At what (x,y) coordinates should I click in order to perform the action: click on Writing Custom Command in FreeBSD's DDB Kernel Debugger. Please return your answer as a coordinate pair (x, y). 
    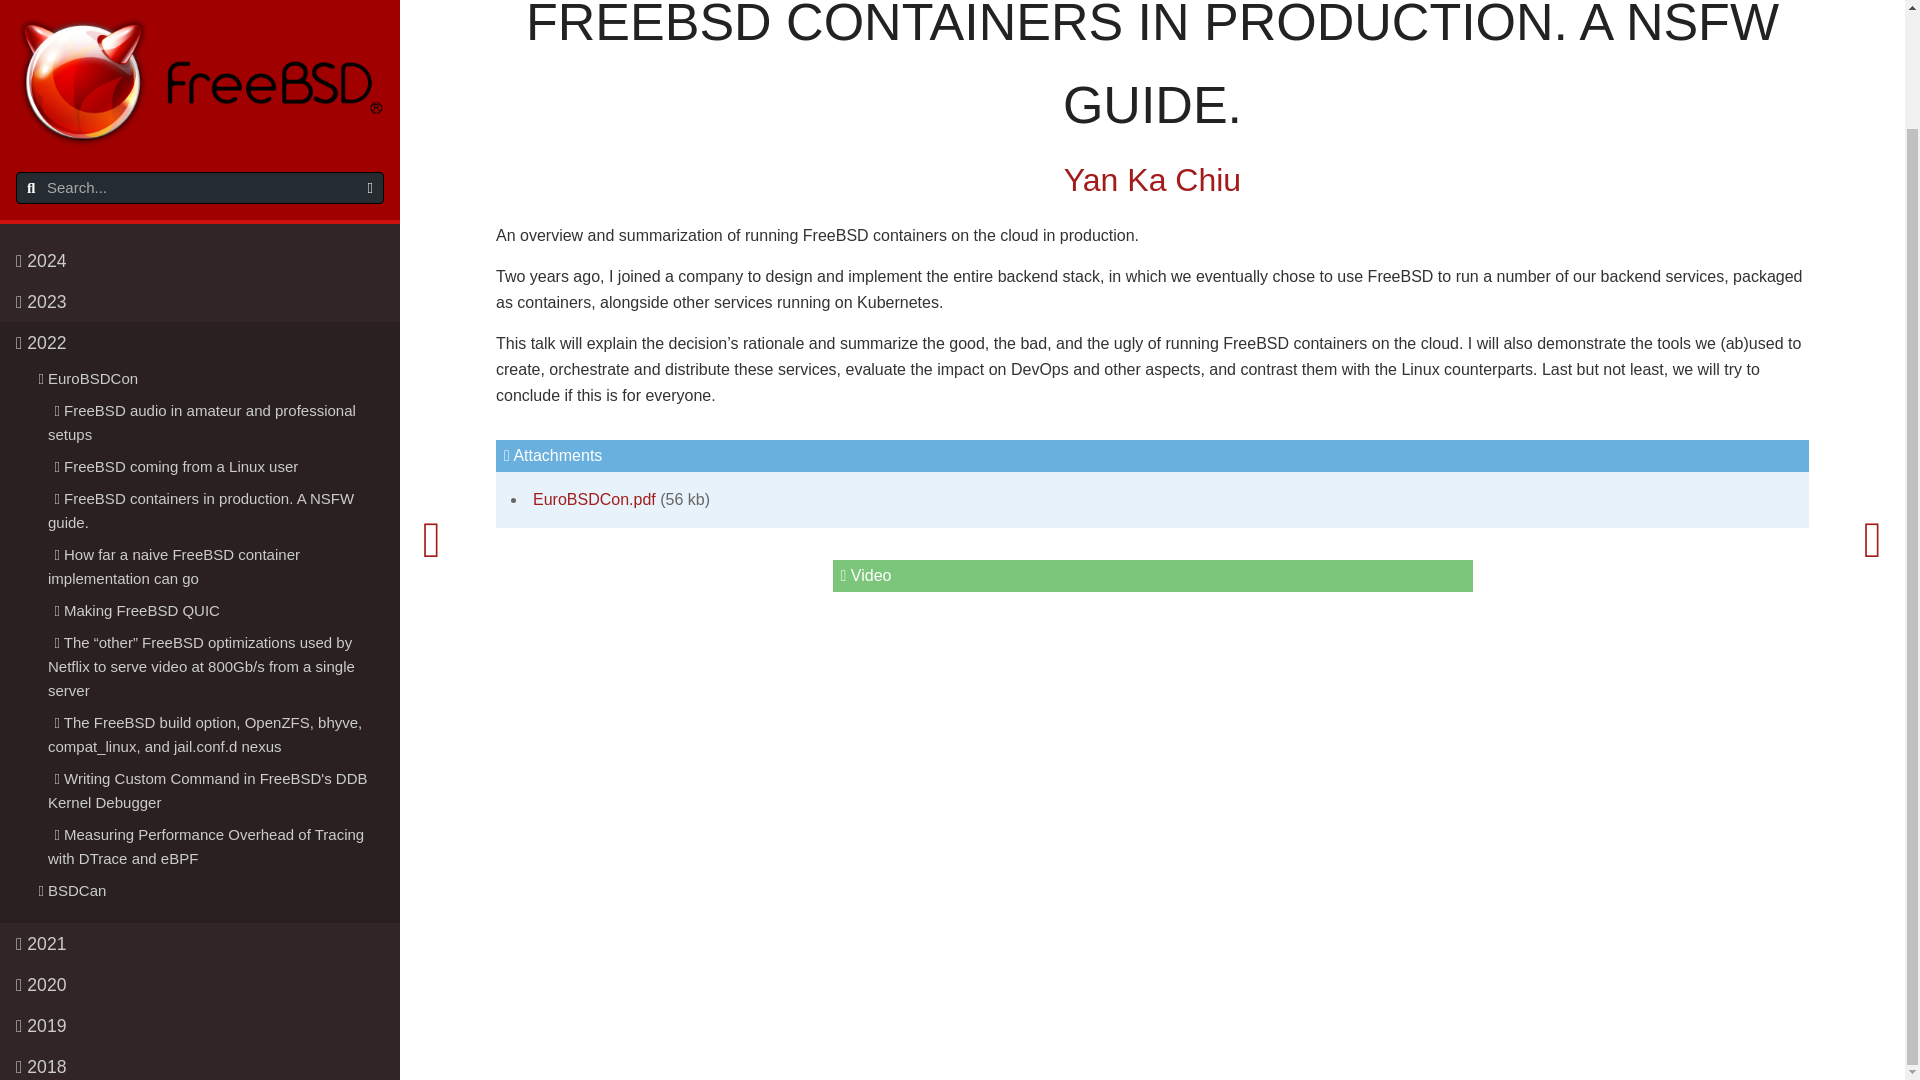
    Looking at the image, I should click on (216, 659).